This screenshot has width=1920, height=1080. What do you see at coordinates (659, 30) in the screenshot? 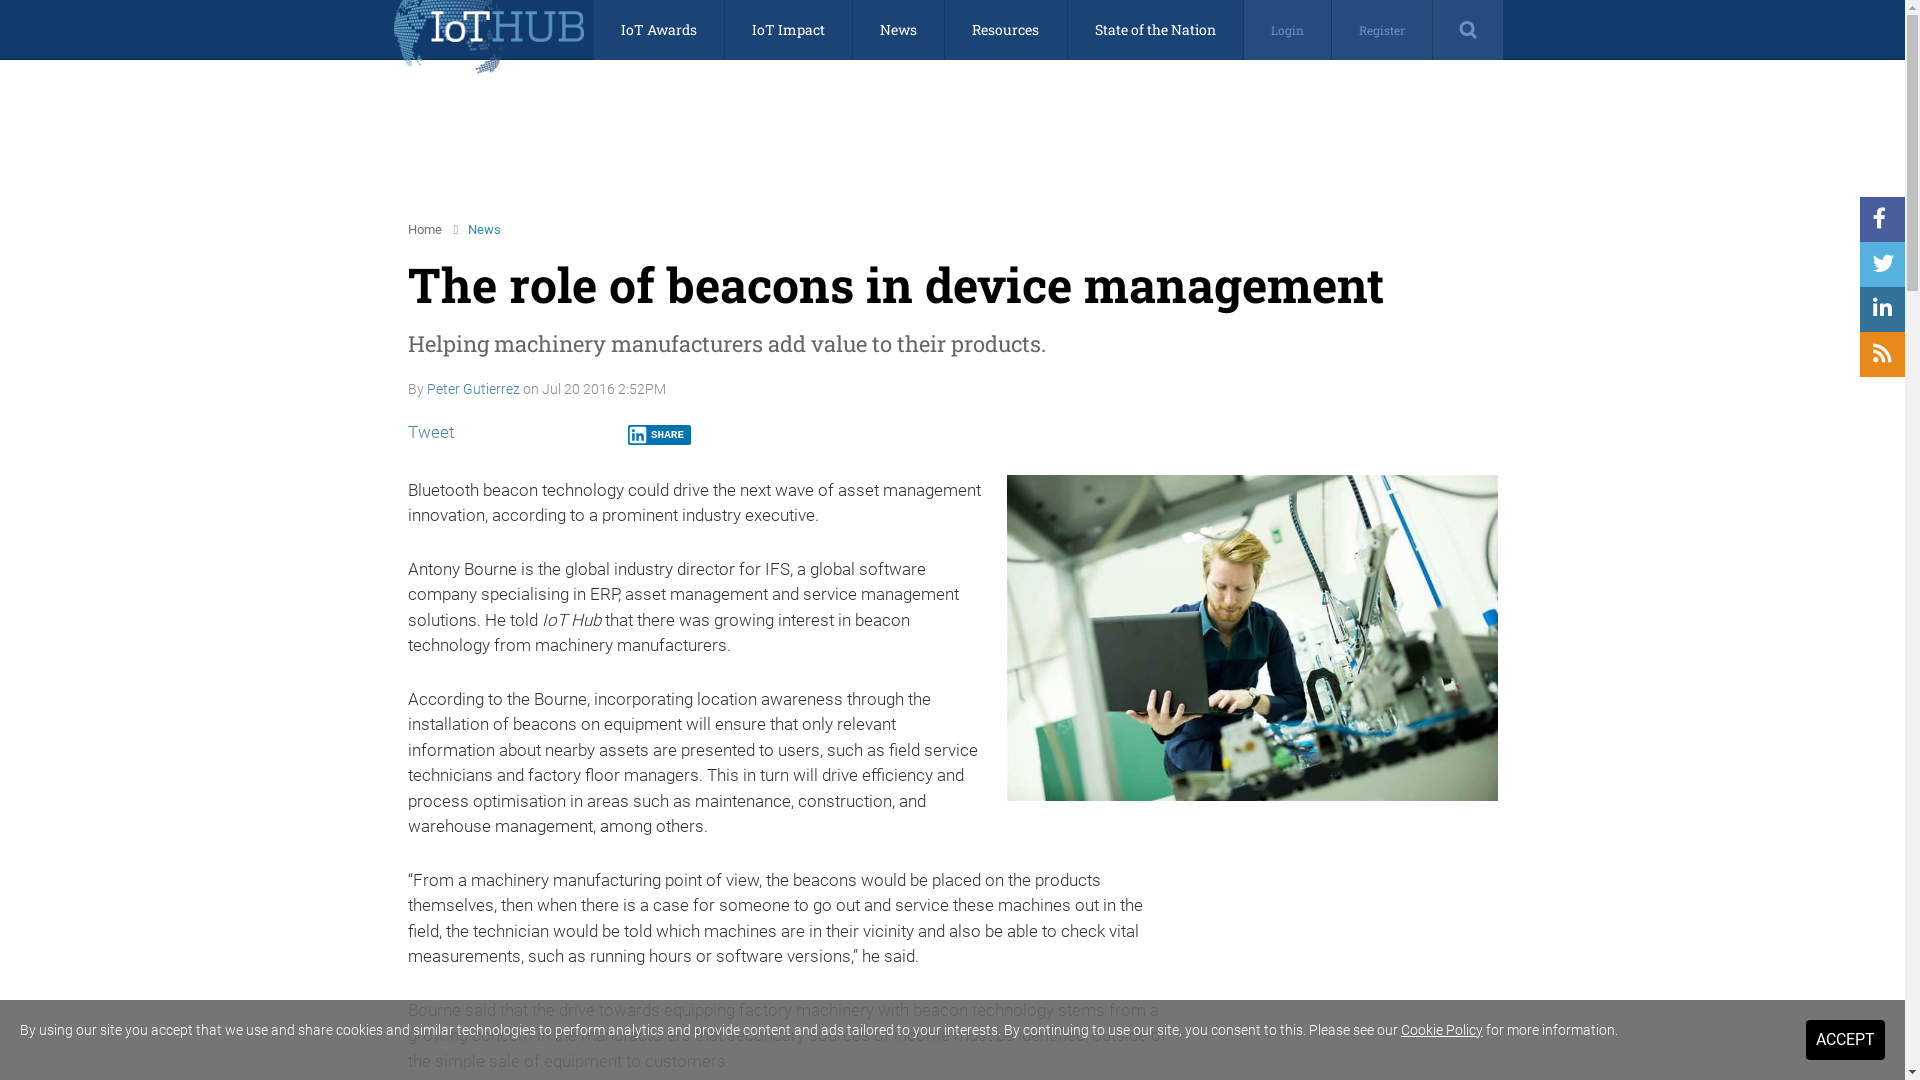
I see `IoT Awards` at bounding box center [659, 30].